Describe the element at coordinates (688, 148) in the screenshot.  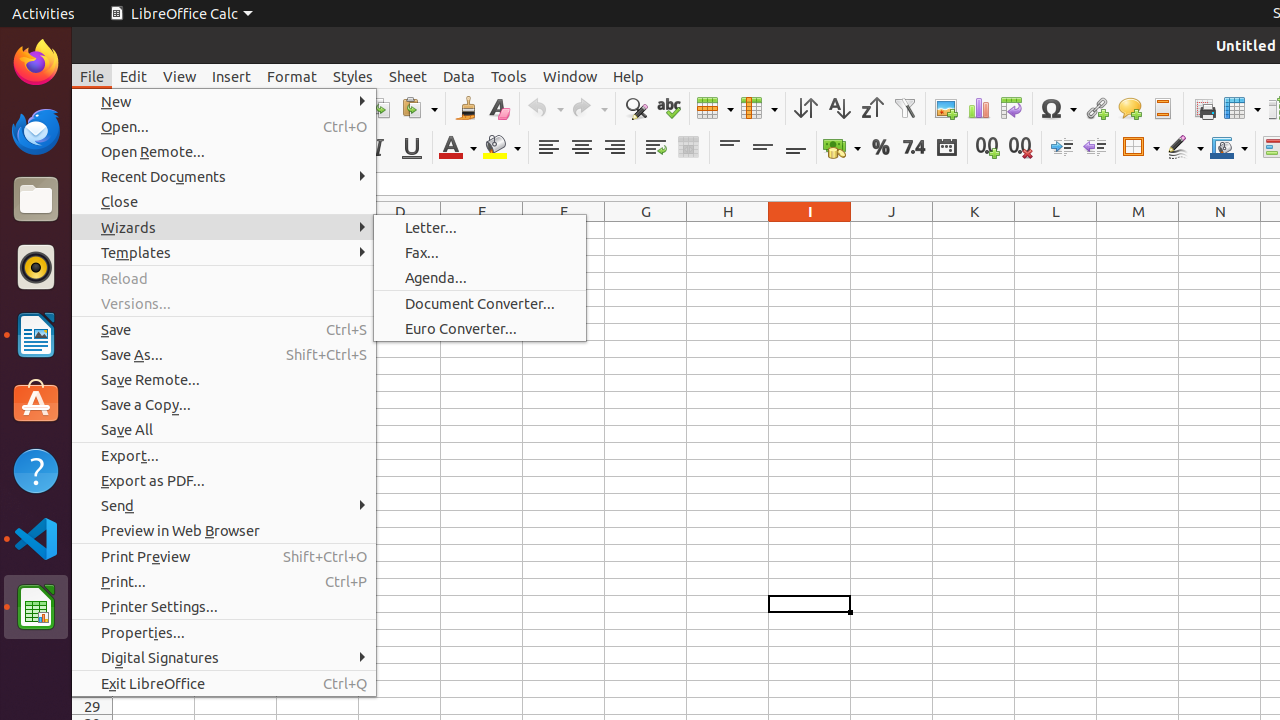
I see `Merge and Center Cells` at that location.